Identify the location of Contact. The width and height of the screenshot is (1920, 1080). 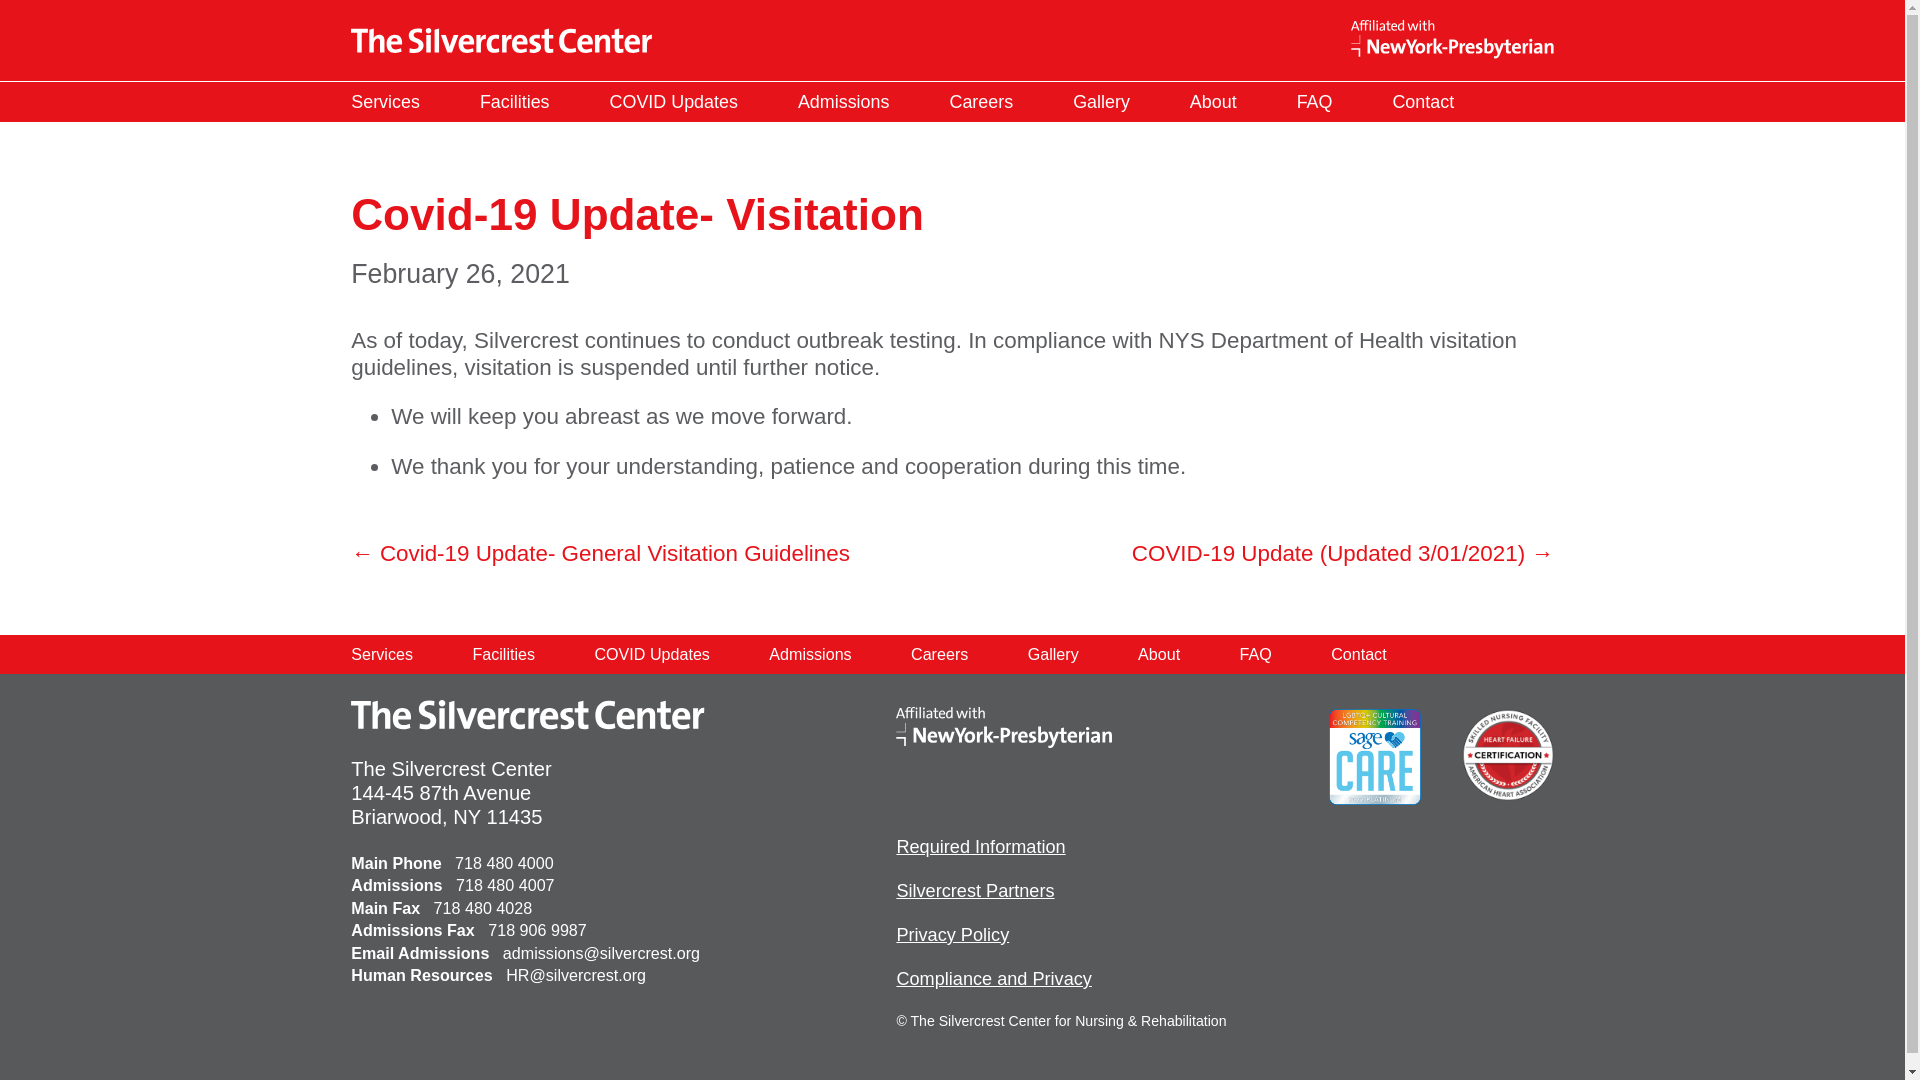
(1358, 654).